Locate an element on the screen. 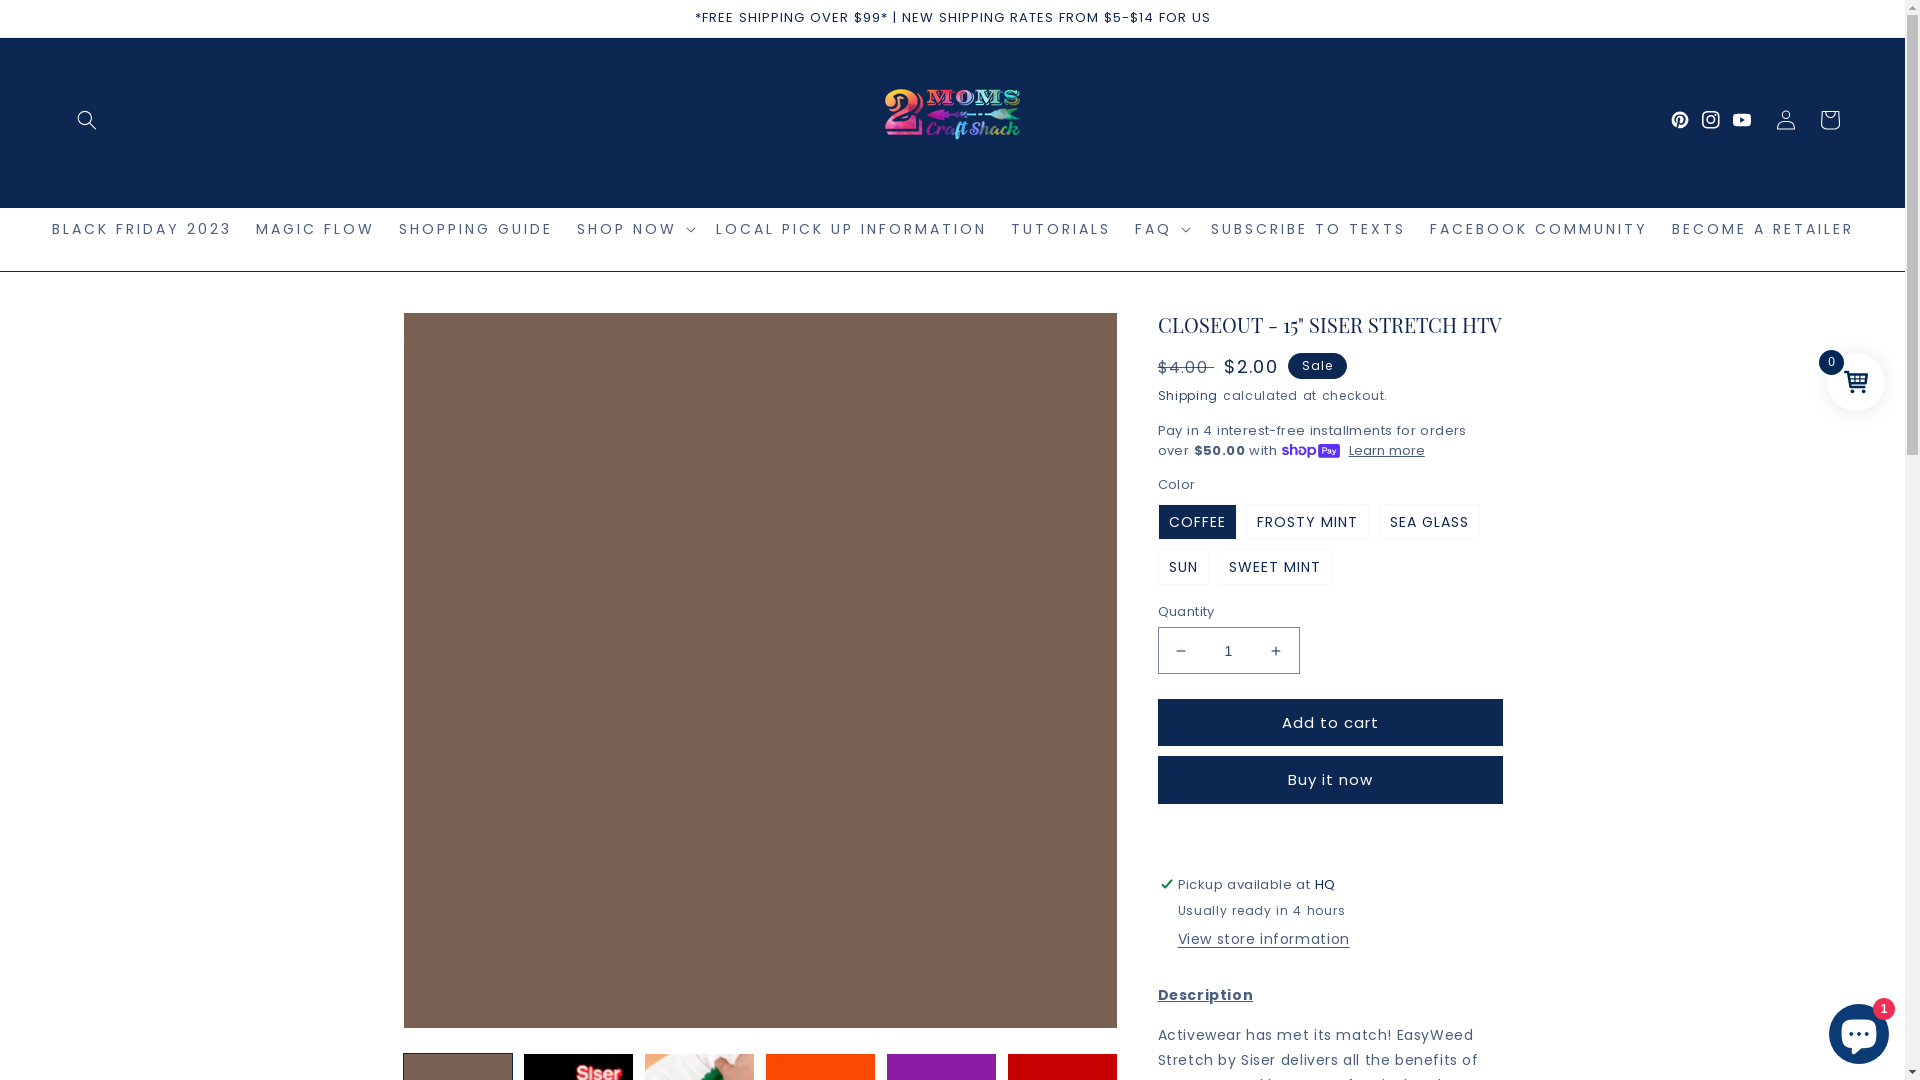  Buy it now is located at coordinates (1330, 780).